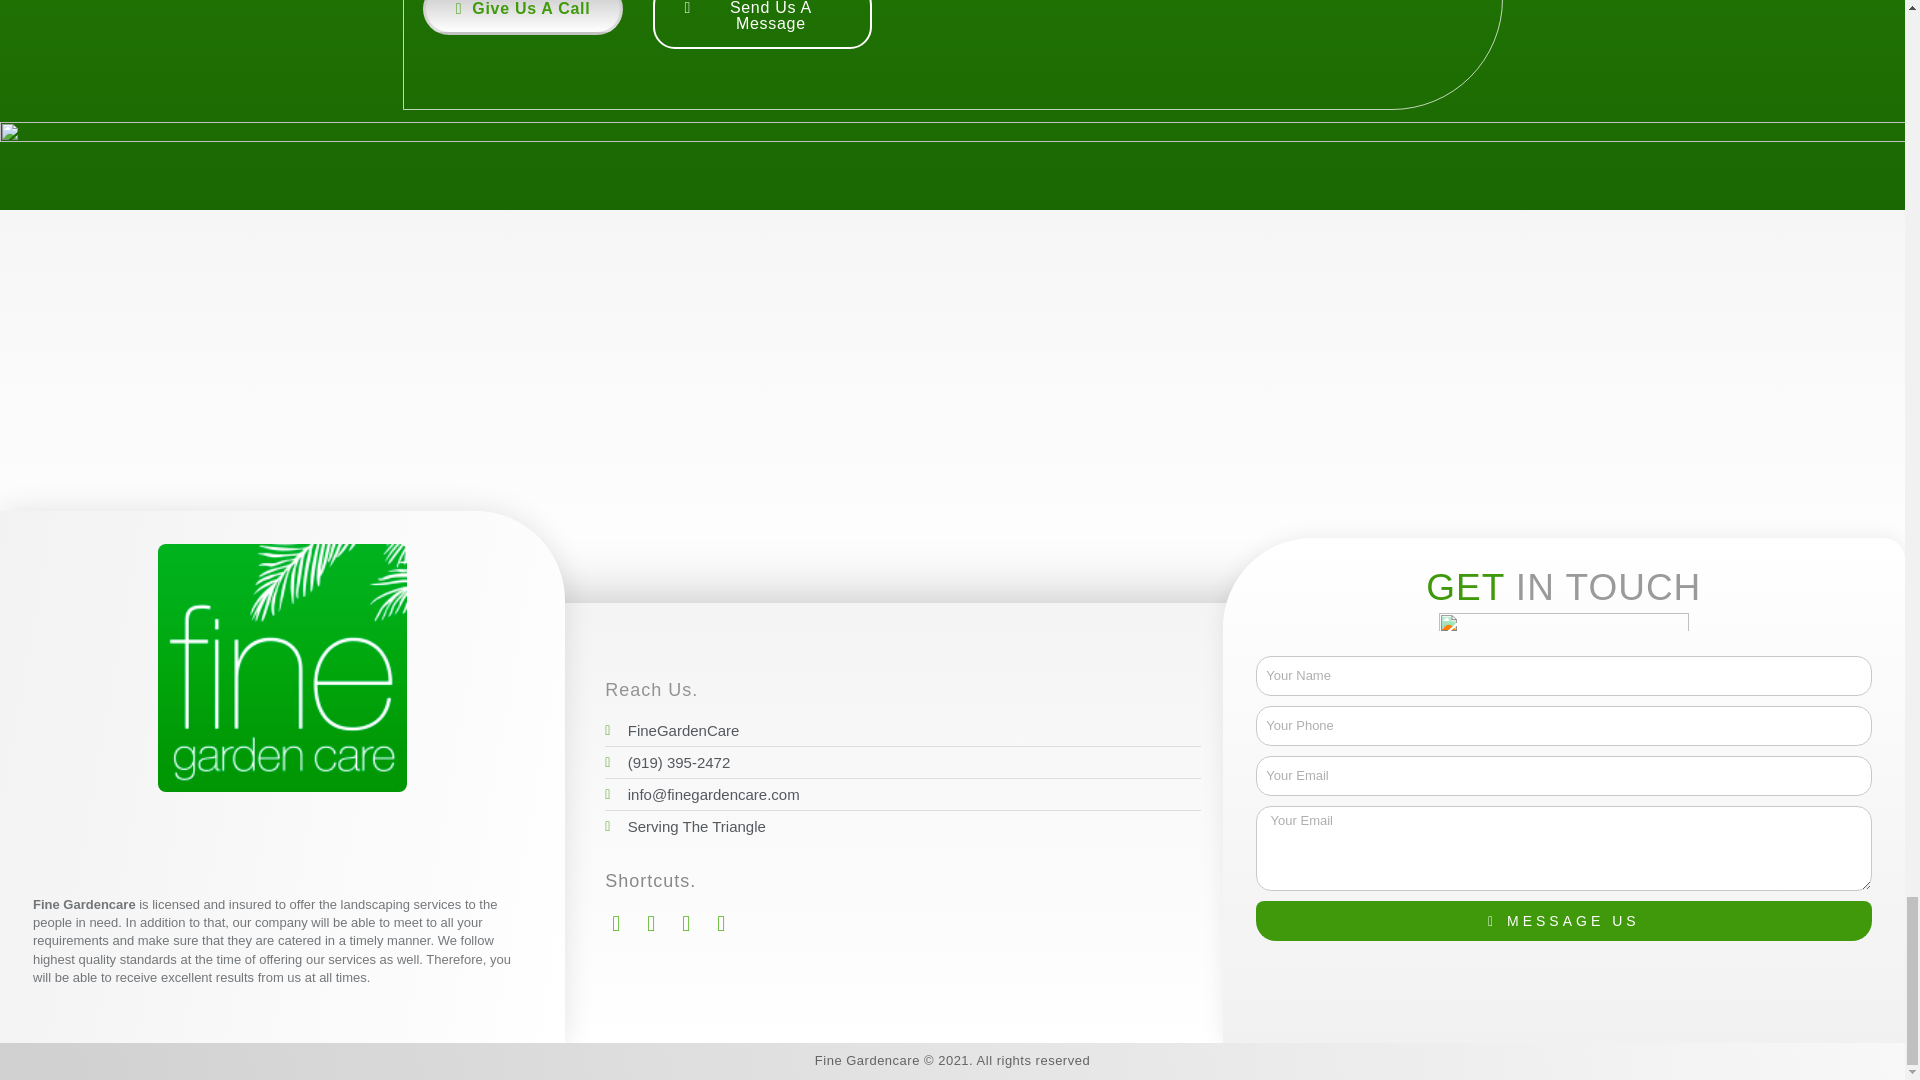  What do you see at coordinates (902, 730) in the screenshot?
I see `FineGardenCare` at bounding box center [902, 730].